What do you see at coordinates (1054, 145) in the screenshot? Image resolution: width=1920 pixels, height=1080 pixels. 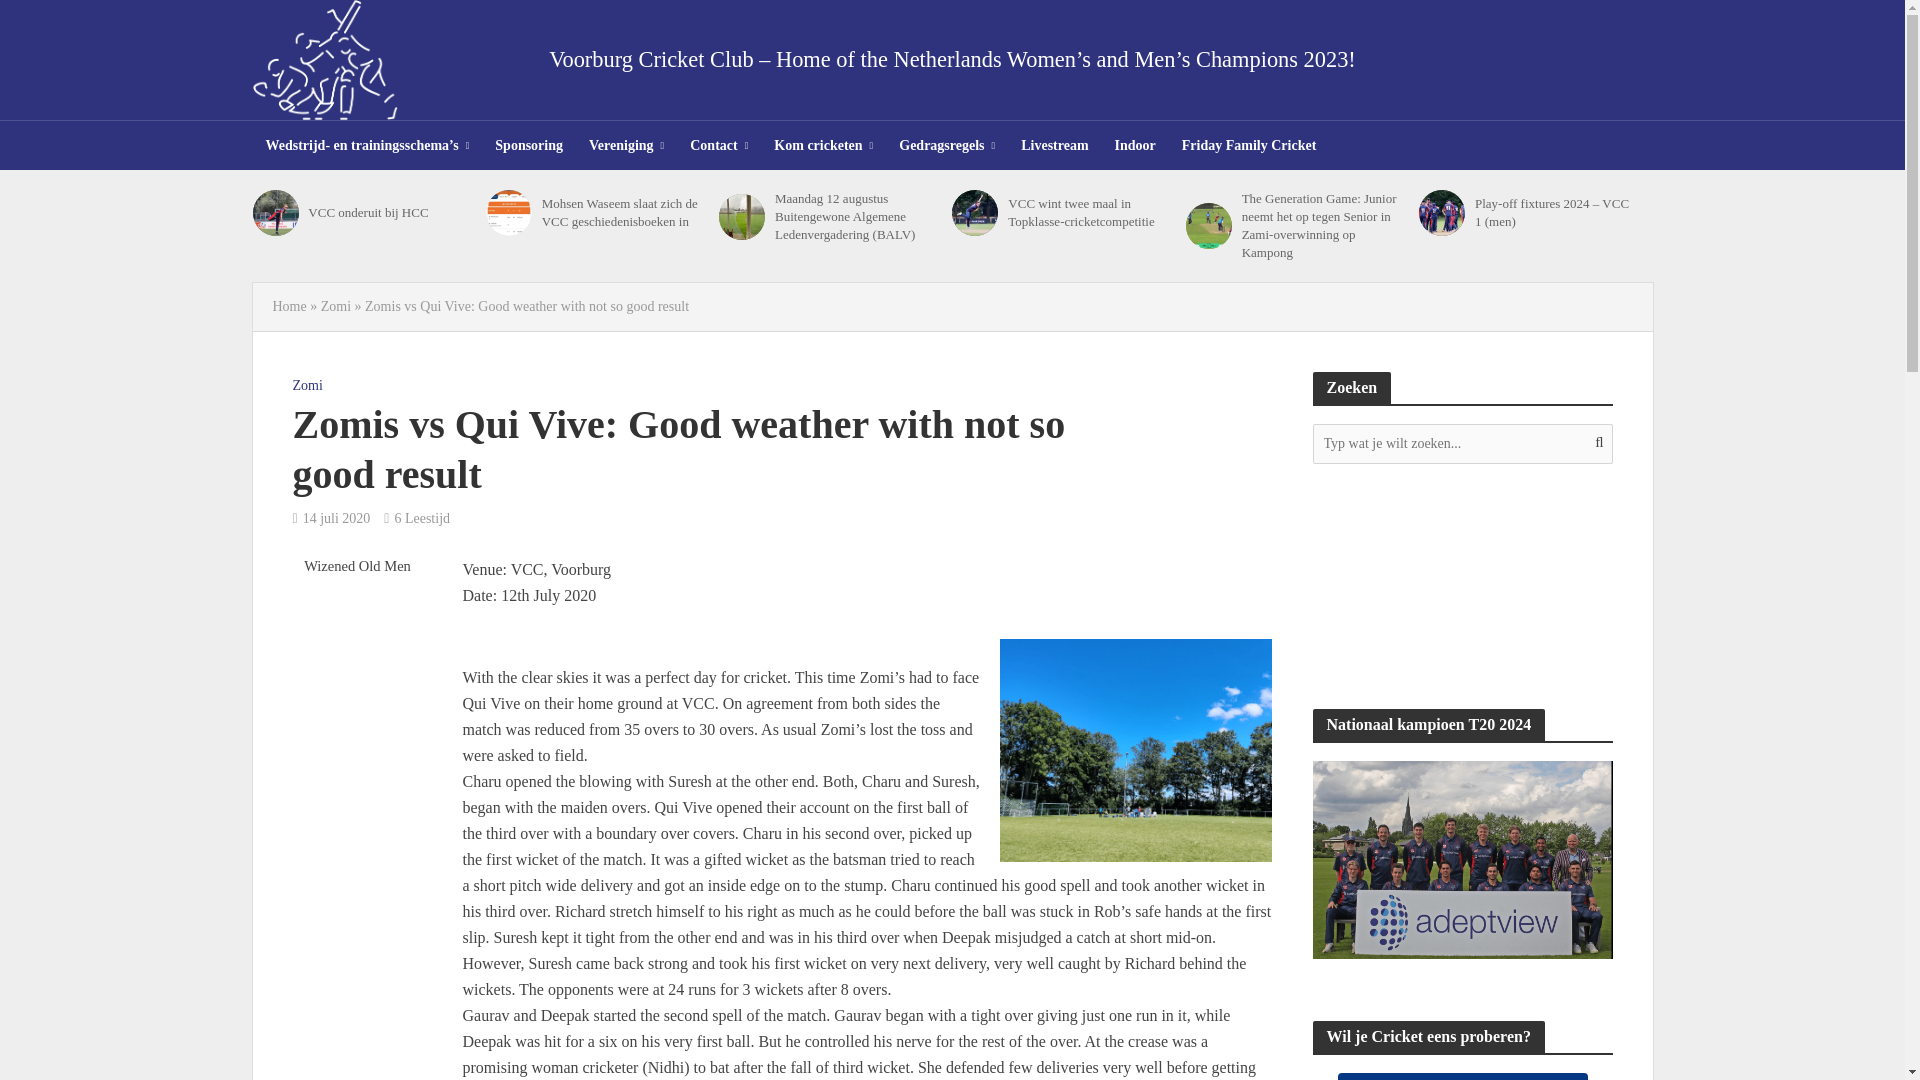 I see `Livestream` at bounding box center [1054, 145].